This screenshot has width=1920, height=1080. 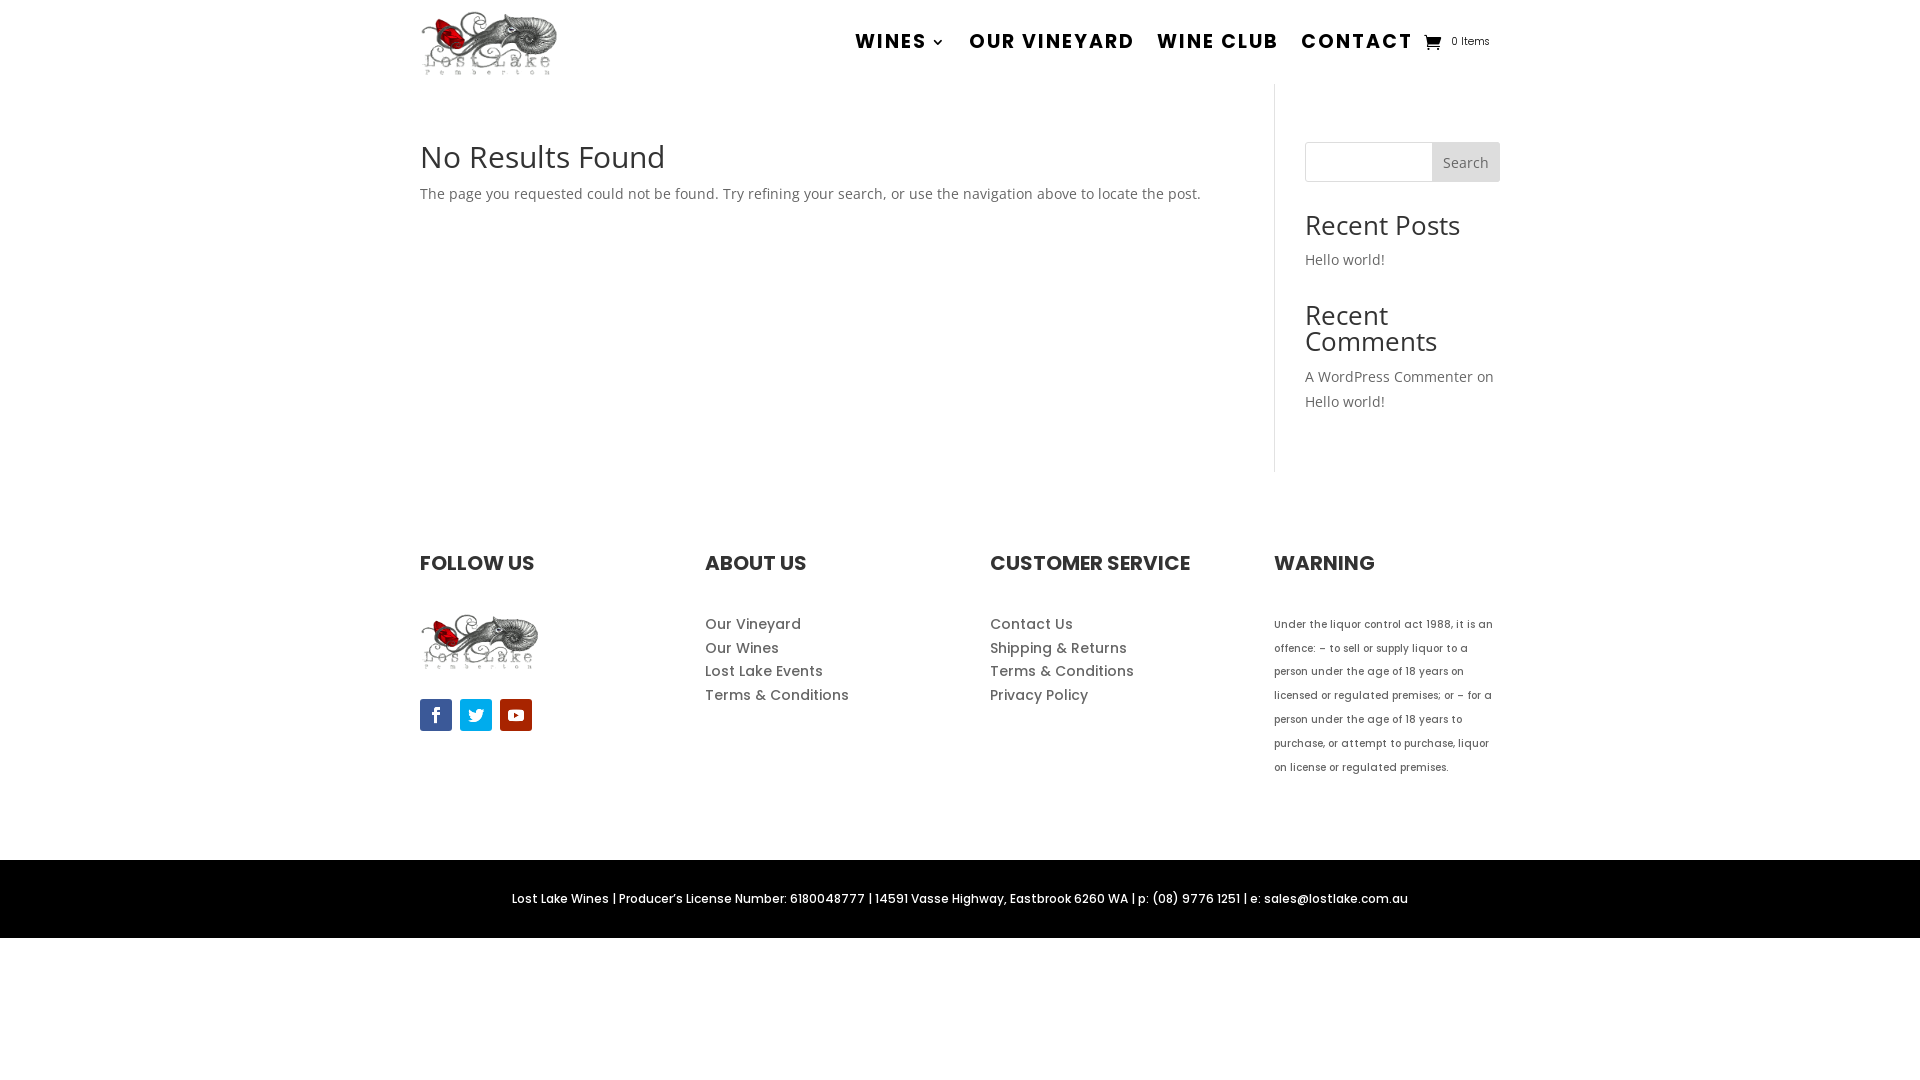 What do you see at coordinates (1345, 402) in the screenshot?
I see `Hello world!` at bounding box center [1345, 402].